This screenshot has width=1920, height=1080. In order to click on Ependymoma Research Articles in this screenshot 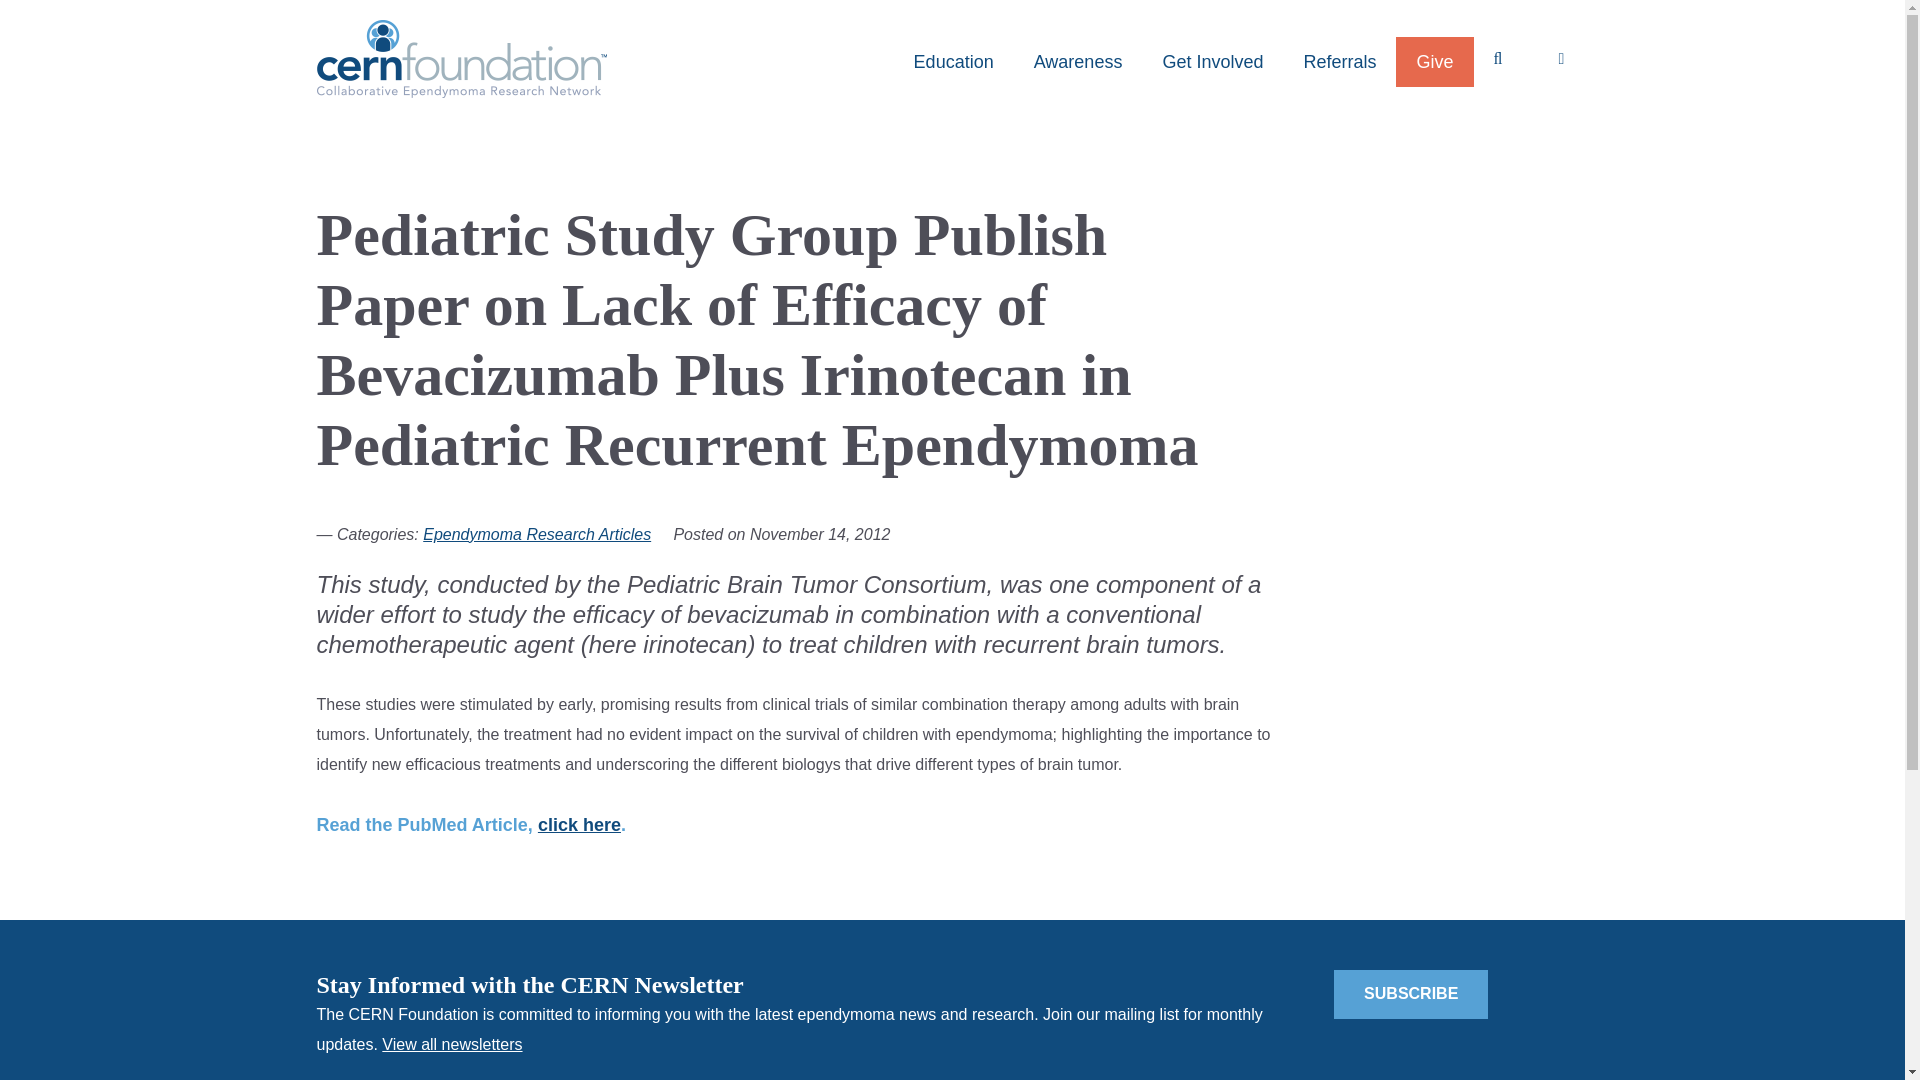, I will do `click(536, 534)`.